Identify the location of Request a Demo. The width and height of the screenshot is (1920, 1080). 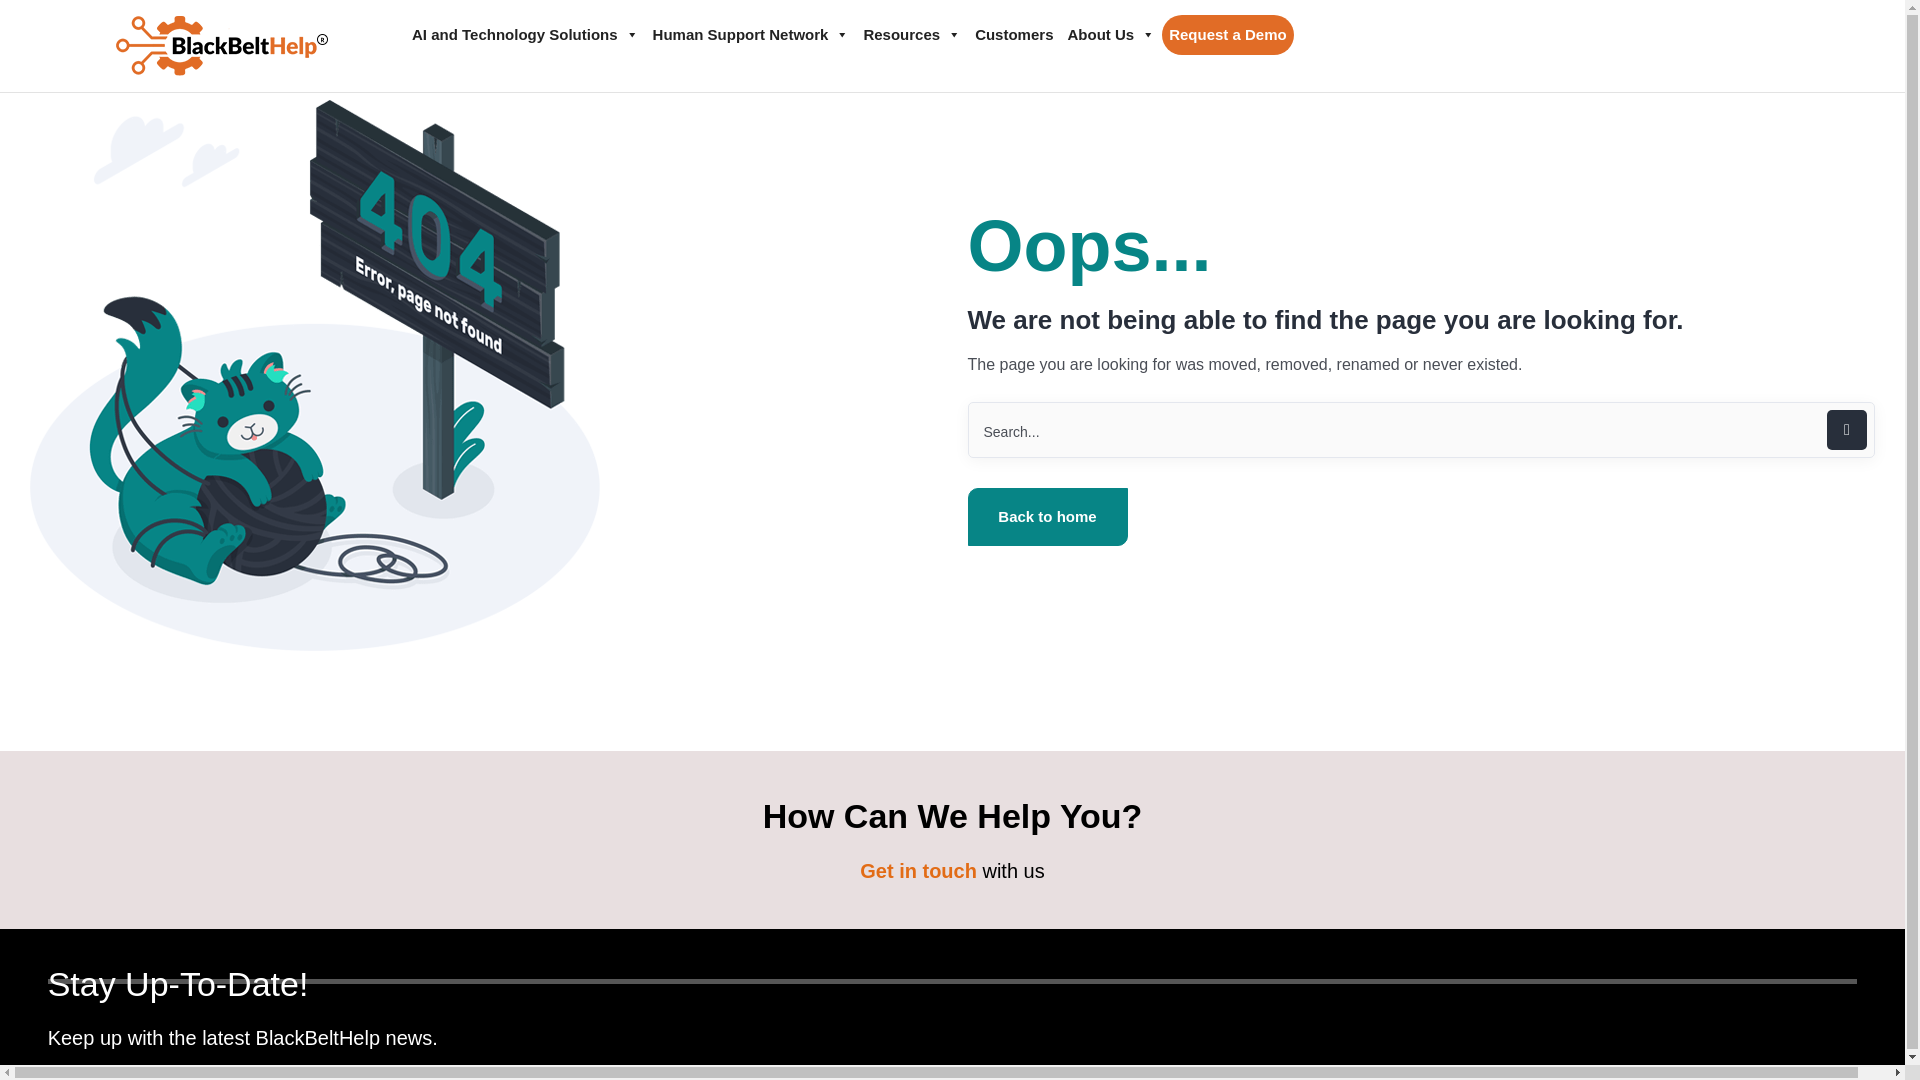
(1228, 35).